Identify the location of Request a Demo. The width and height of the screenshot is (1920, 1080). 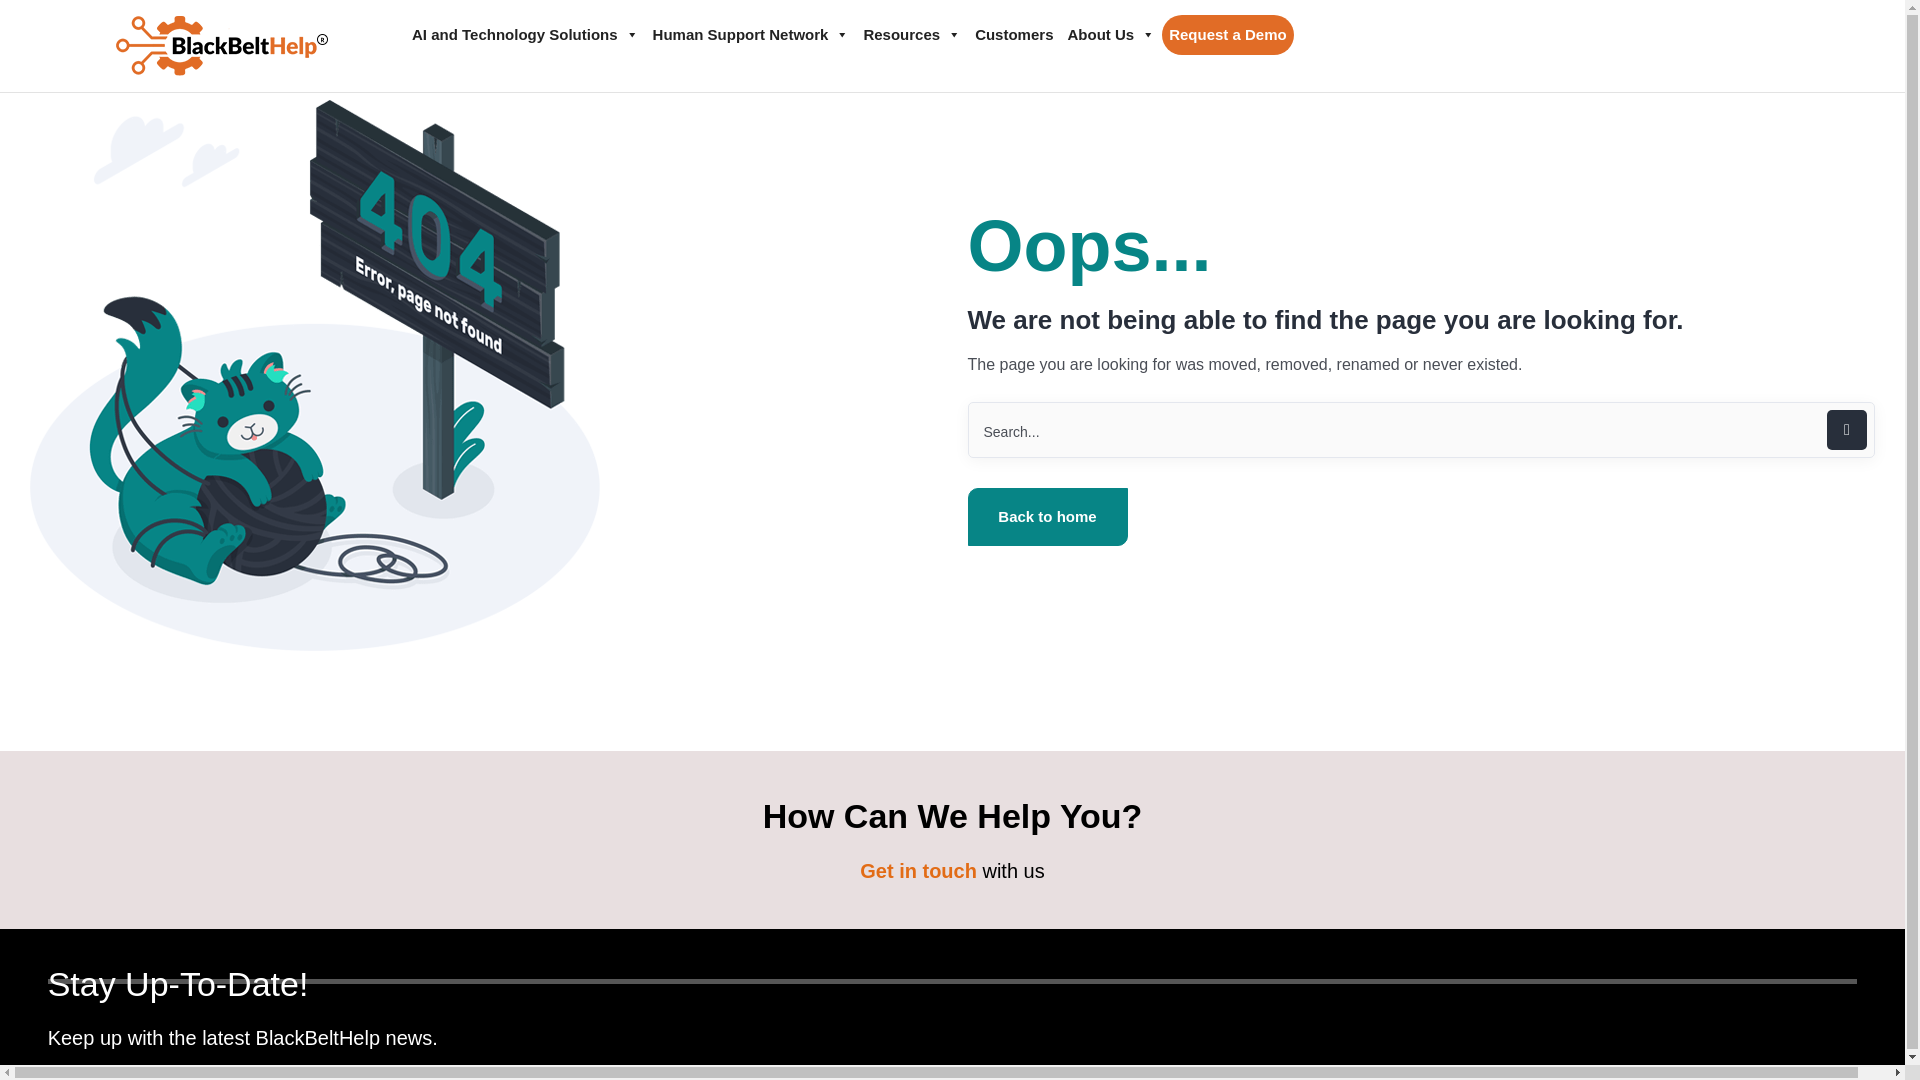
(1228, 35).